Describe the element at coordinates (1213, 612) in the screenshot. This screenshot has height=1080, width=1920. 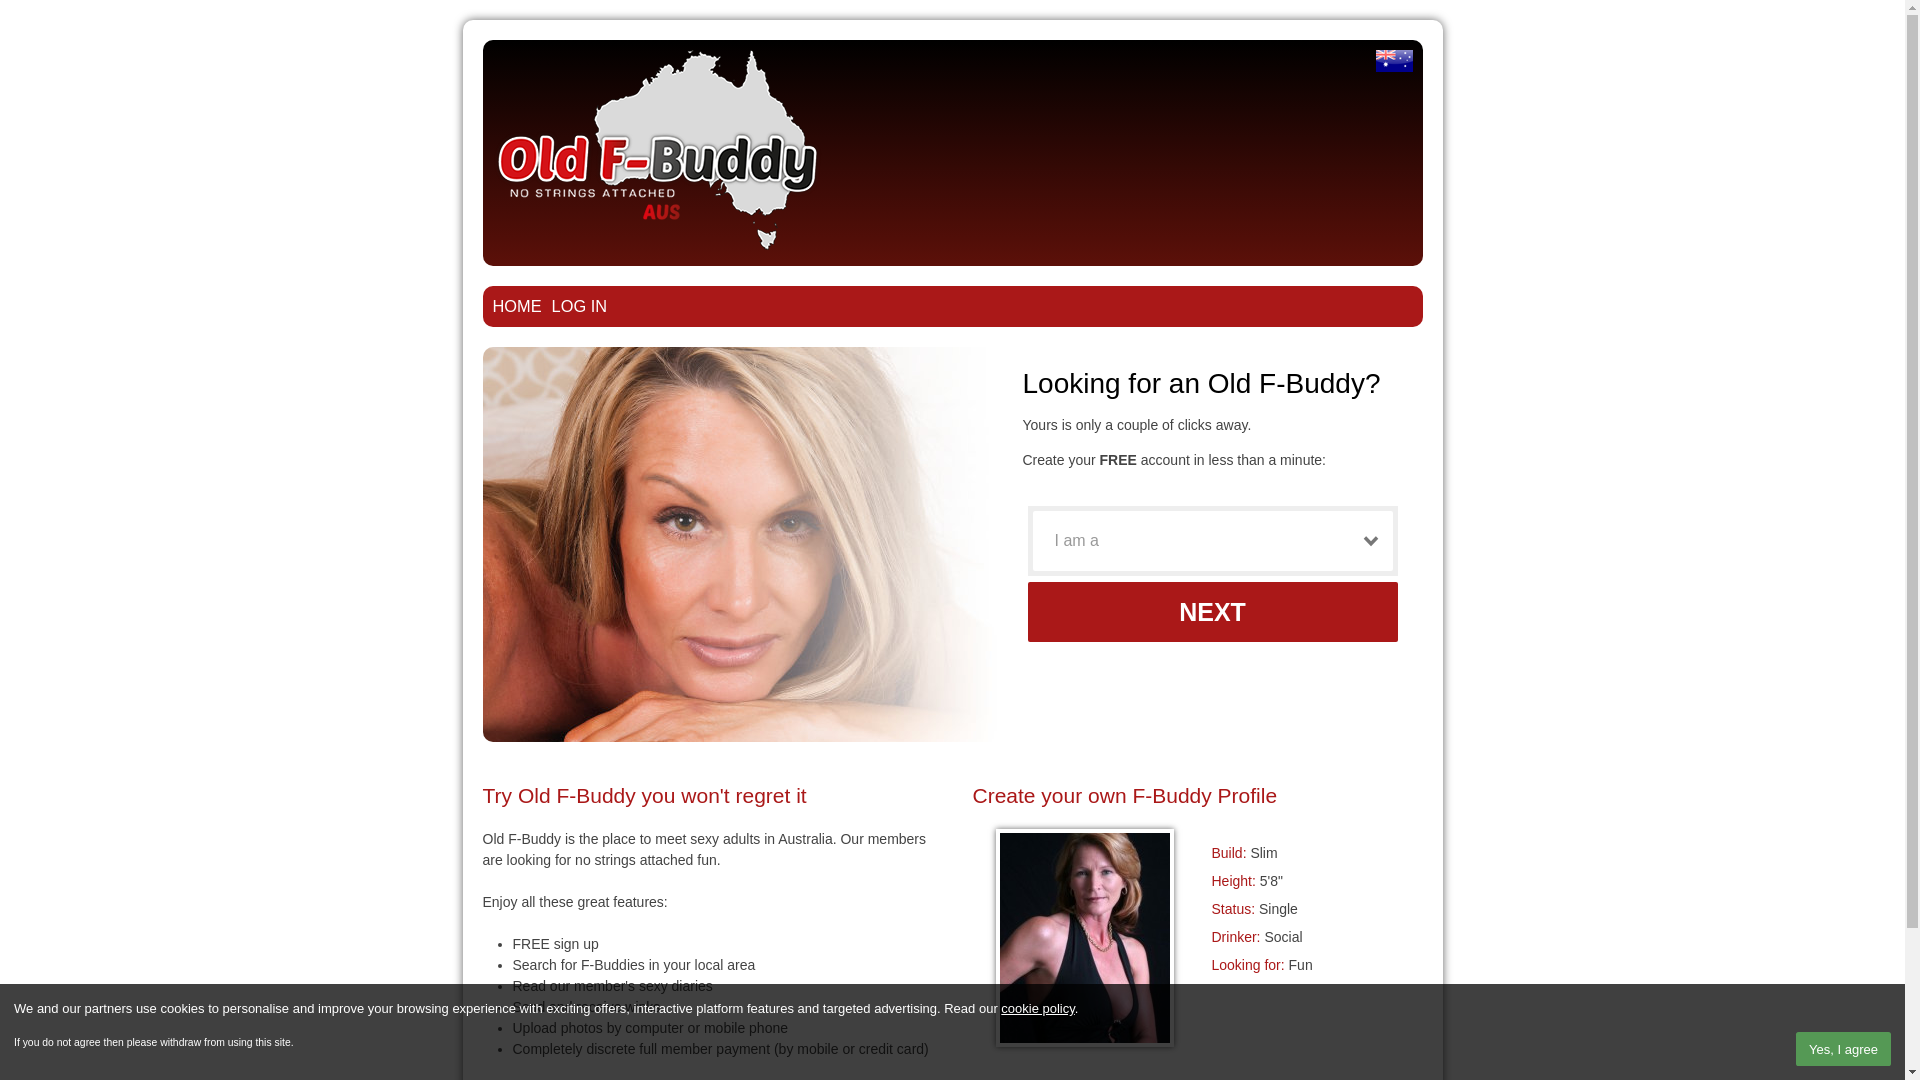
I see `NEXT` at that location.